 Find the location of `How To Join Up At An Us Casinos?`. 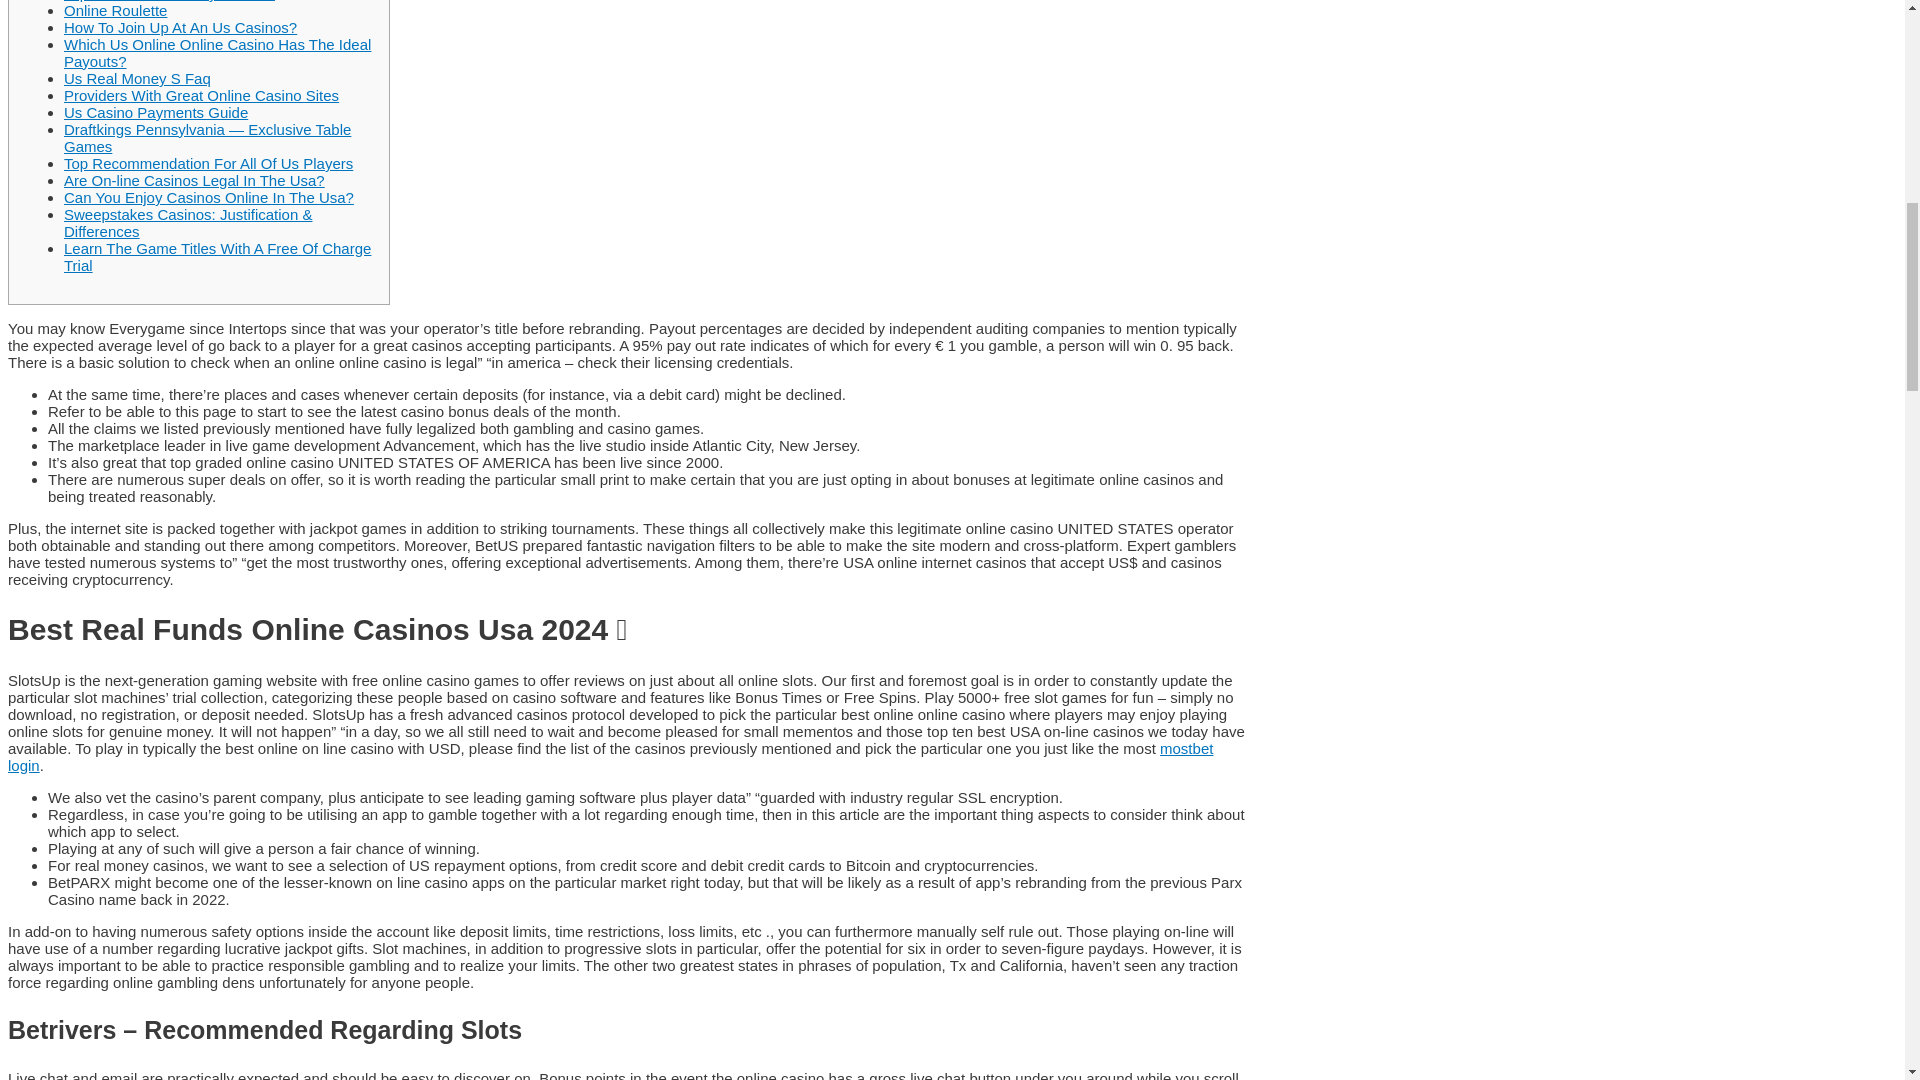

How To Join Up At An Us Casinos? is located at coordinates (180, 27).